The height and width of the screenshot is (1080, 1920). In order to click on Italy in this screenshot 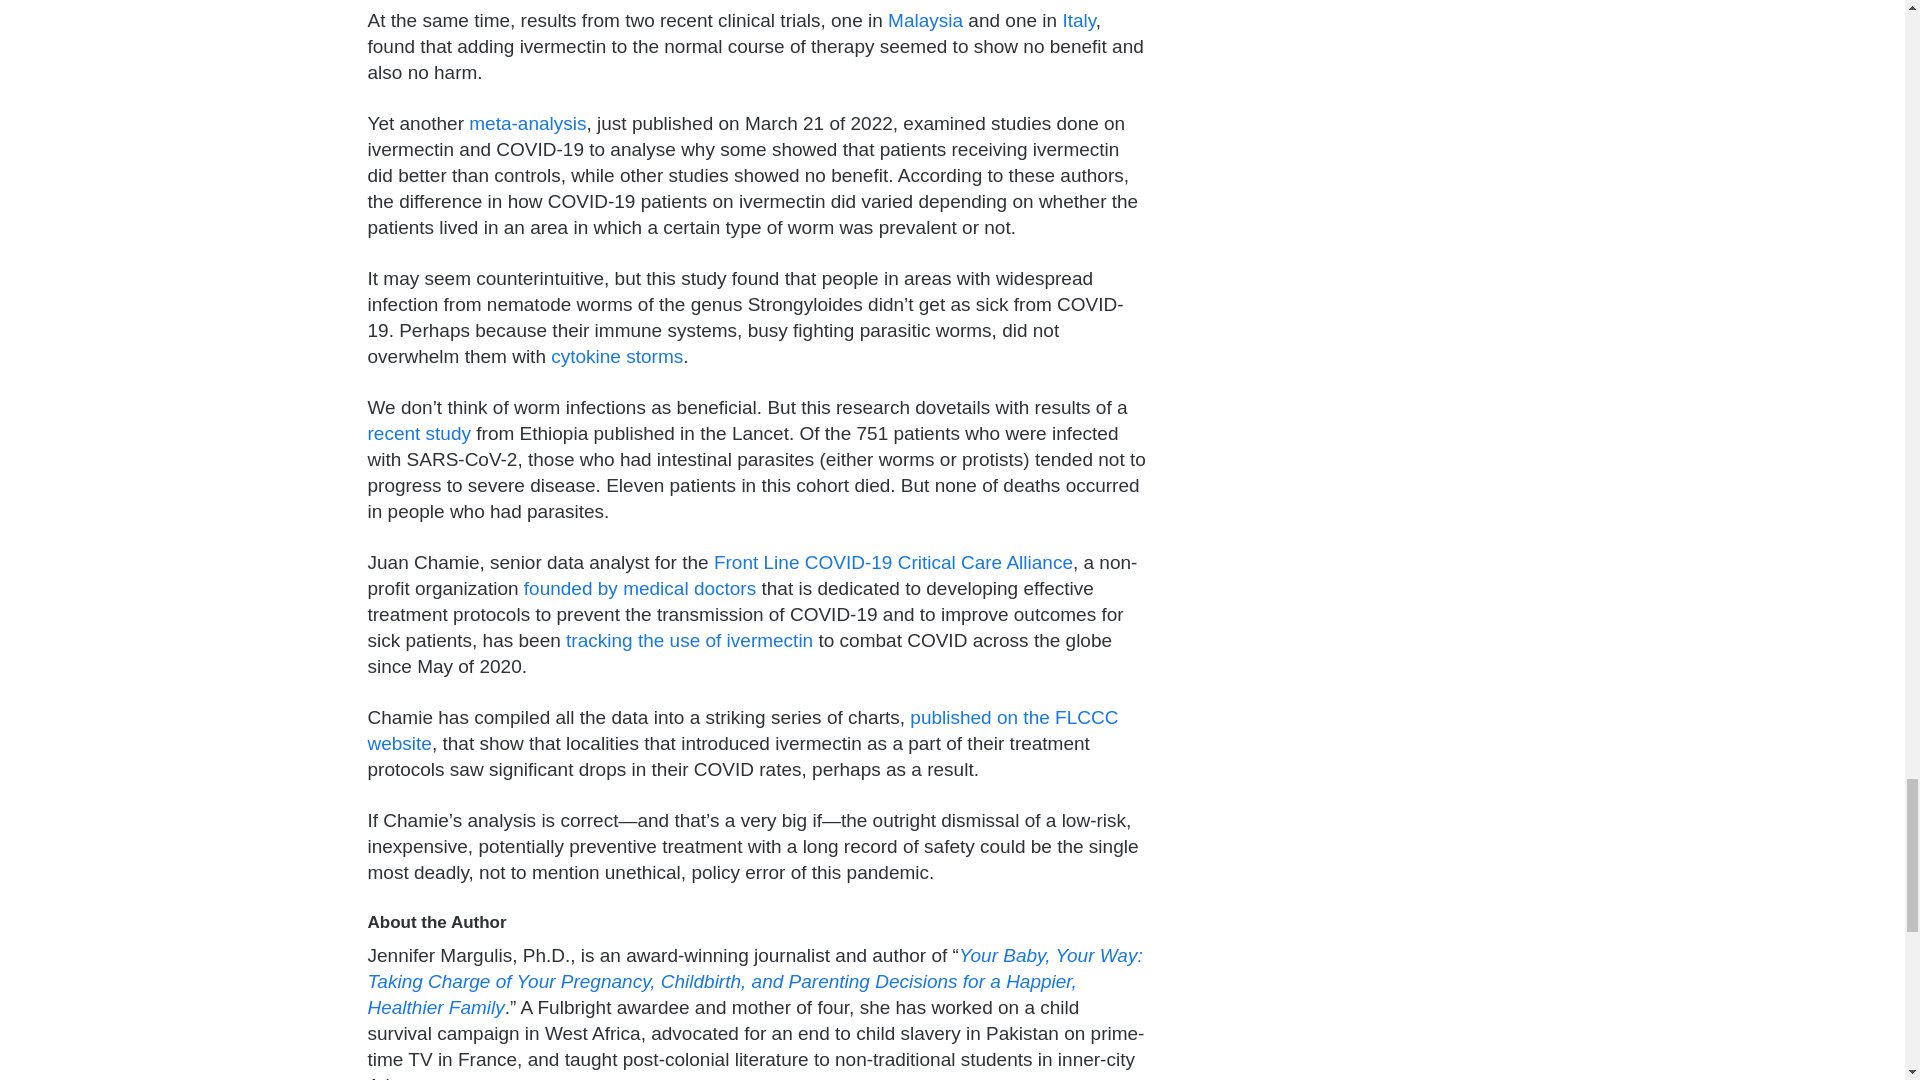, I will do `click(1078, 20)`.